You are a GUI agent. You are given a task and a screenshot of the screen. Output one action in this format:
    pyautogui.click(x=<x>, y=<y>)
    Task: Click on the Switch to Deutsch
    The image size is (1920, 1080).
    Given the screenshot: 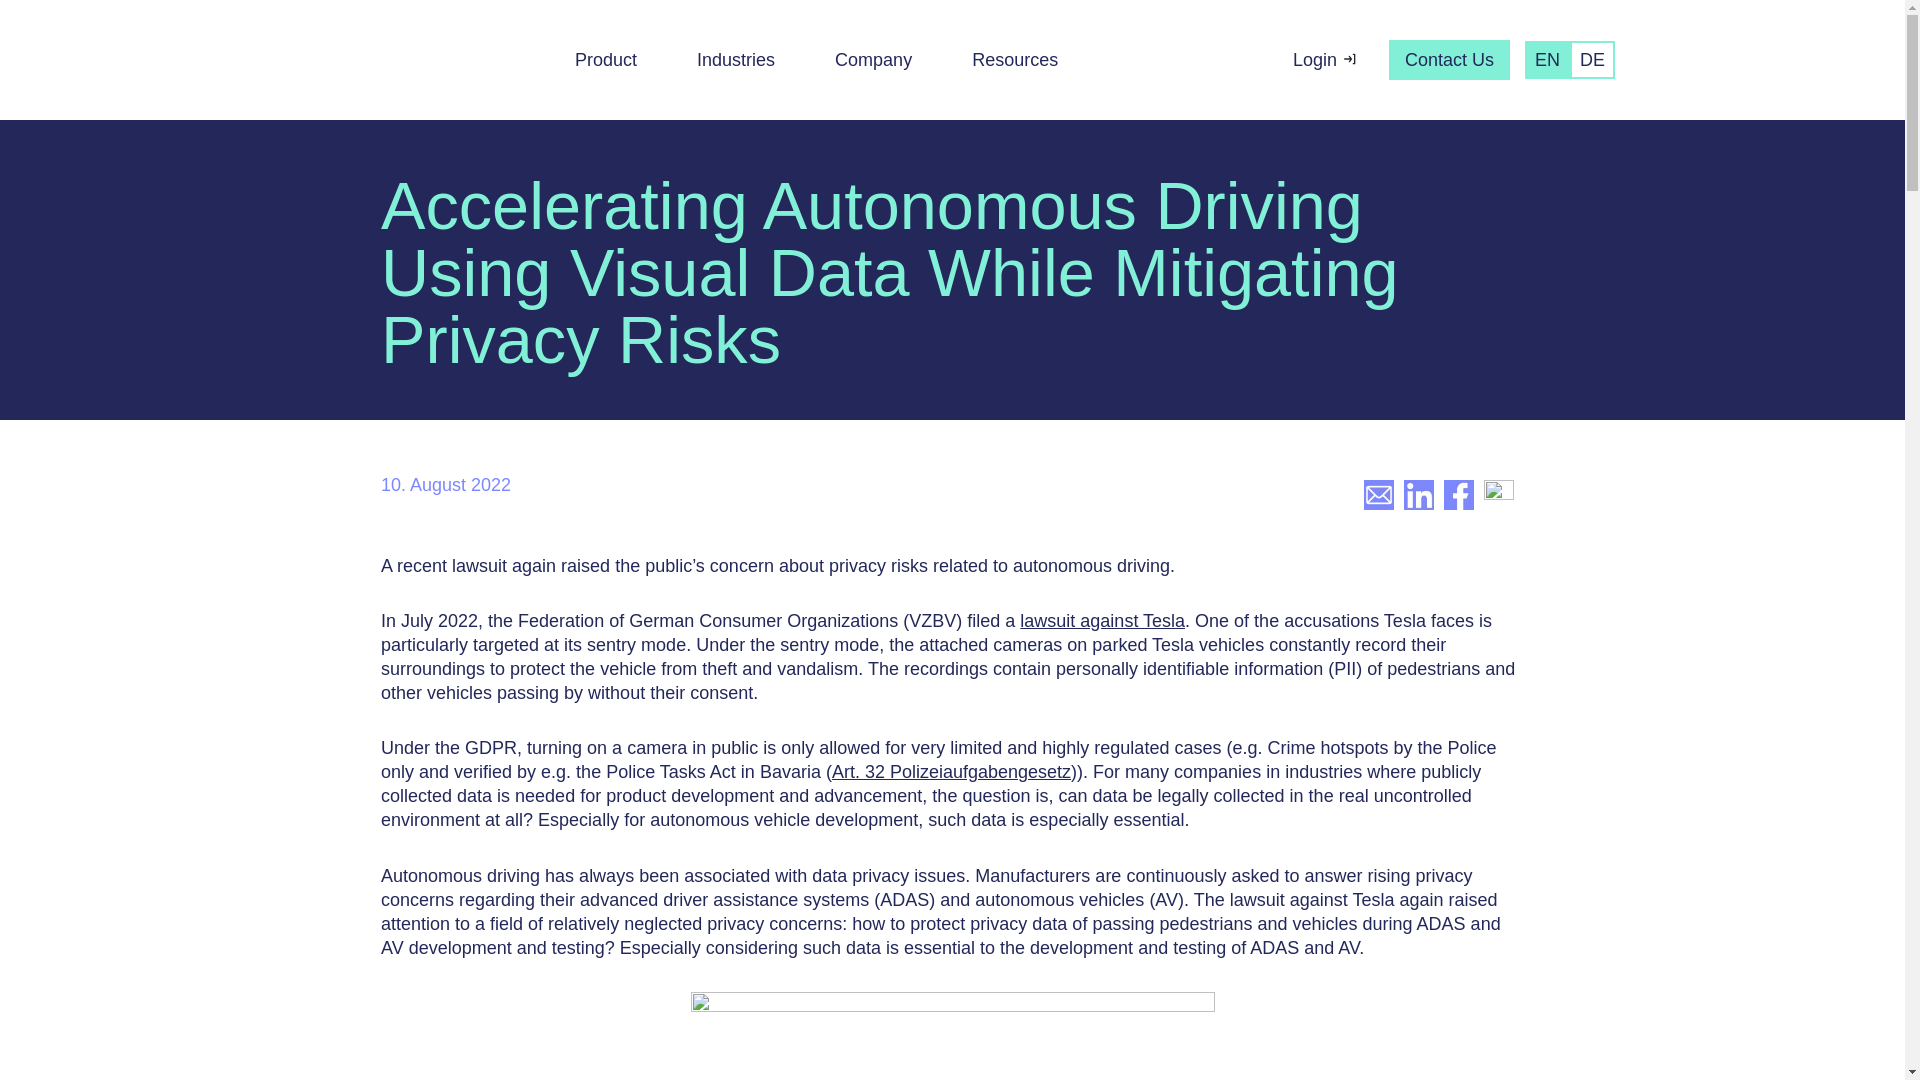 What is the action you would take?
    pyautogui.click(x=1592, y=60)
    